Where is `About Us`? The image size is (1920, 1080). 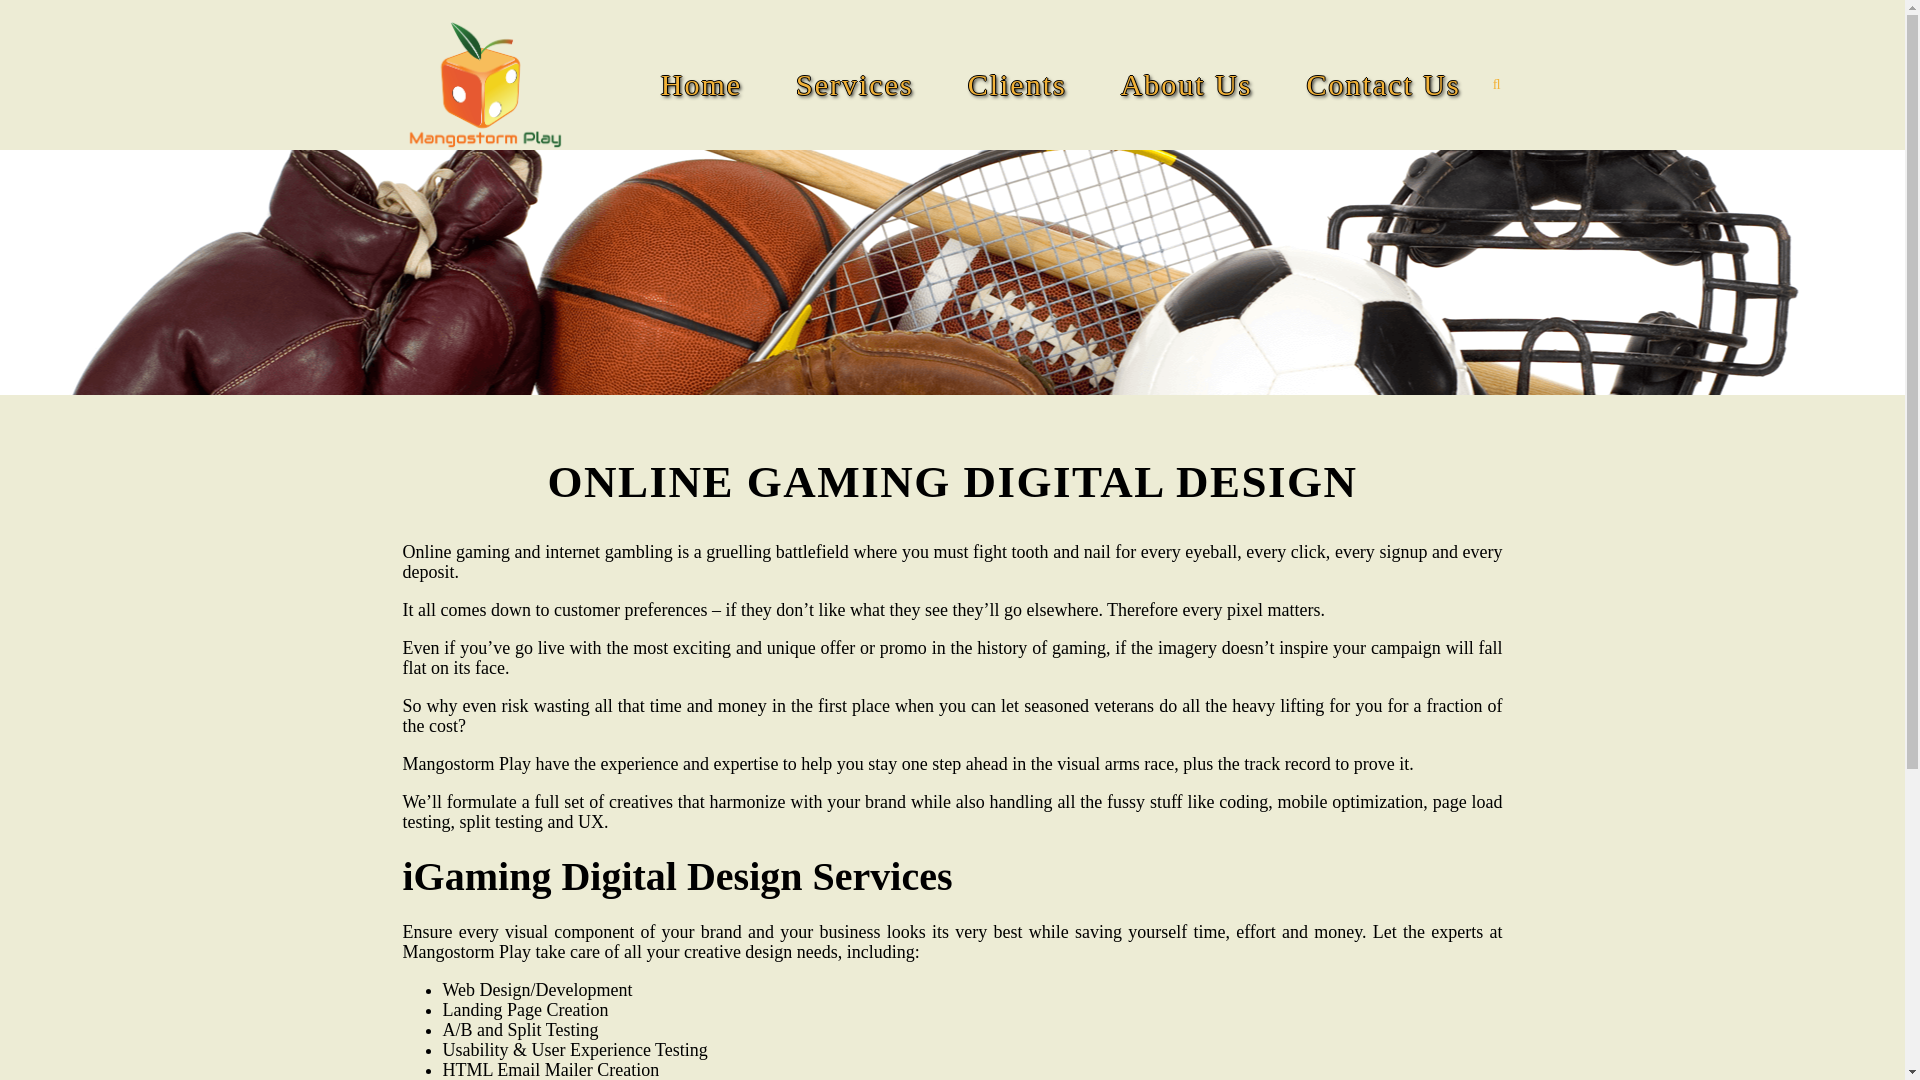
About Us is located at coordinates (1187, 84).